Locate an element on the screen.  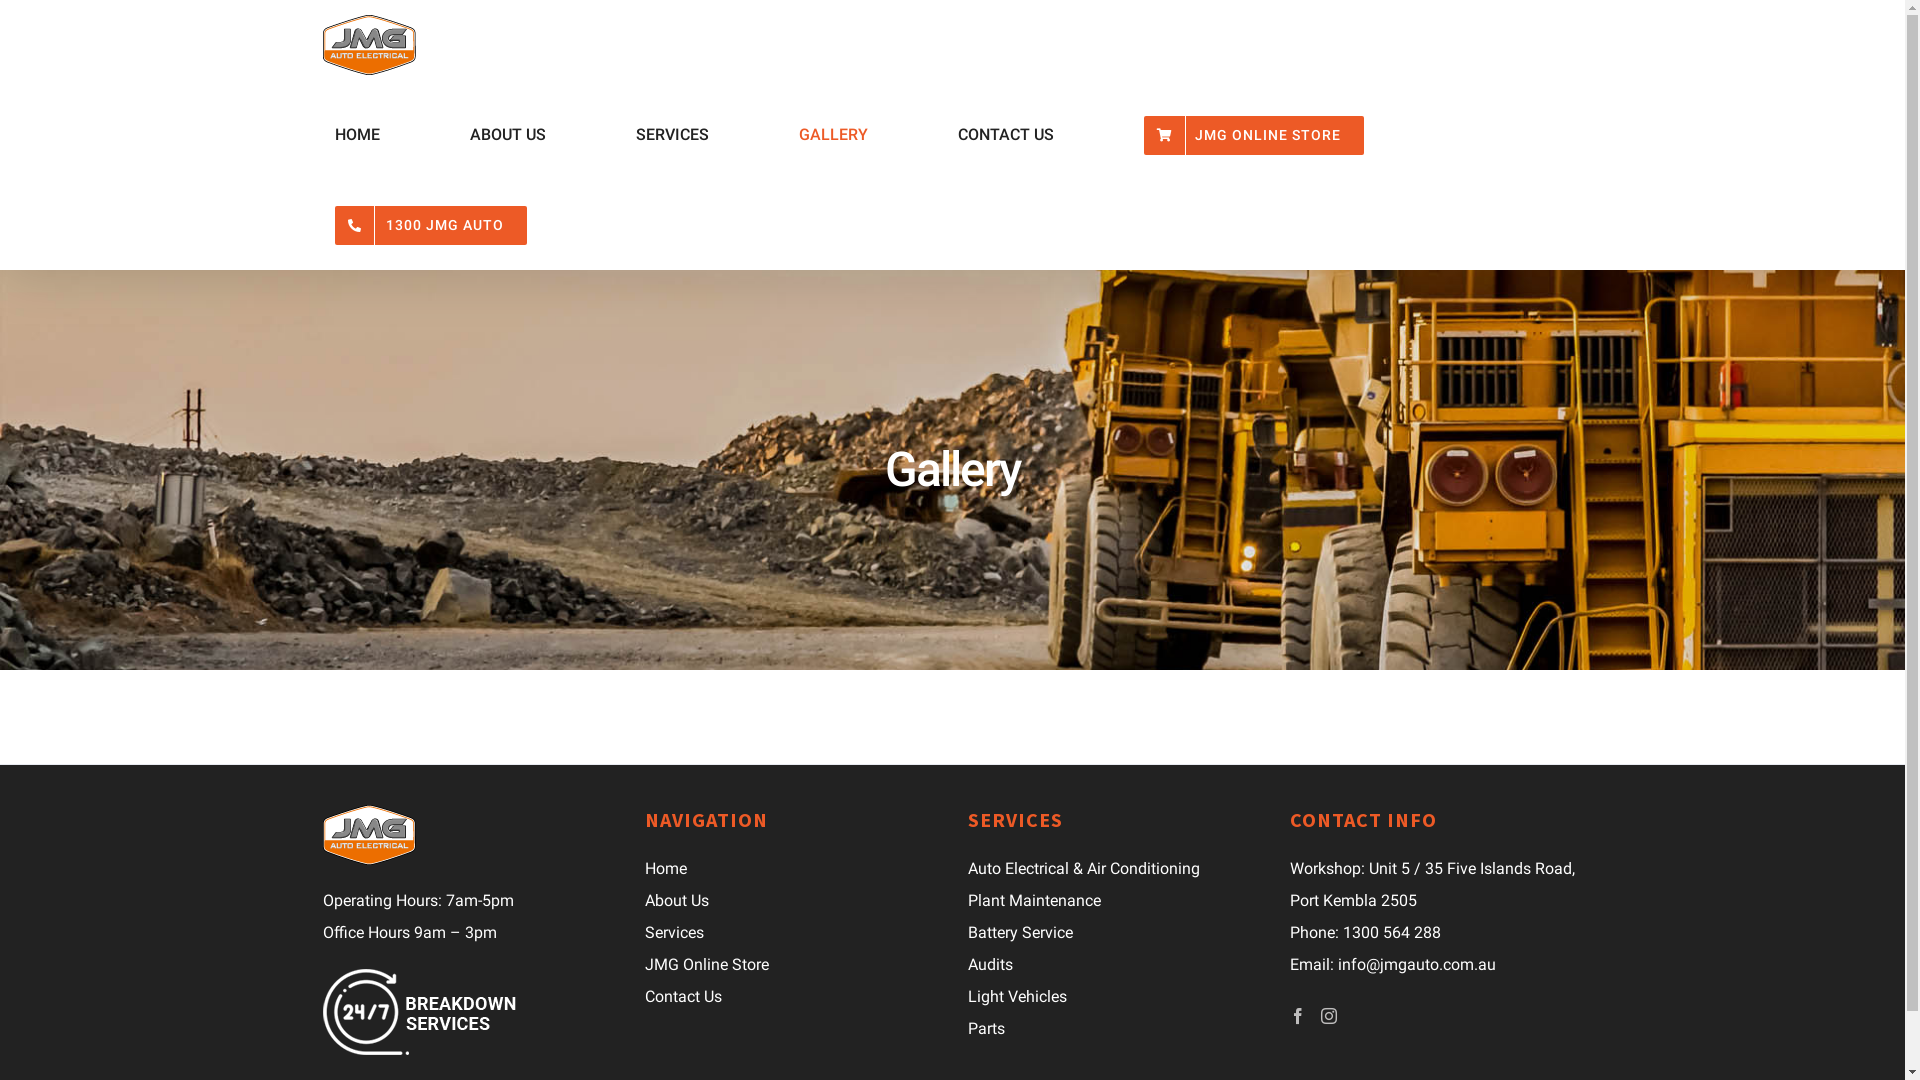
Home is located at coordinates (792, 869).